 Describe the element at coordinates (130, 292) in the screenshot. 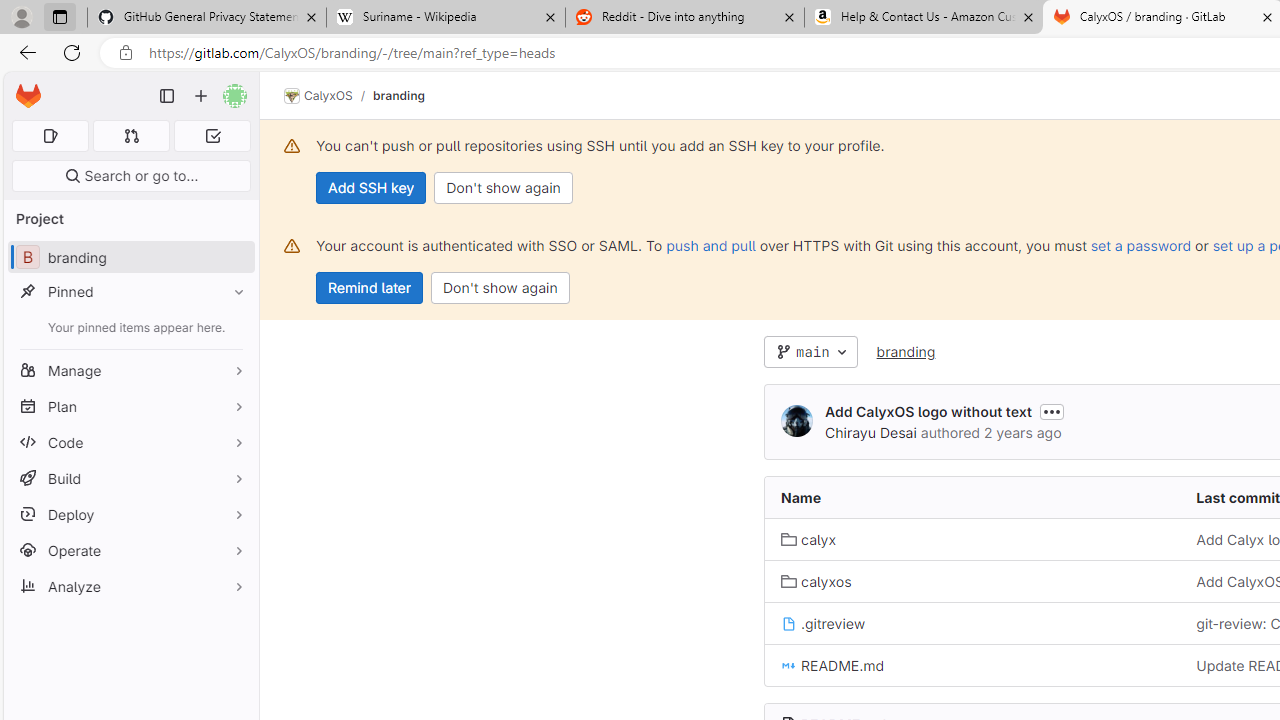

I see `Pinned` at that location.